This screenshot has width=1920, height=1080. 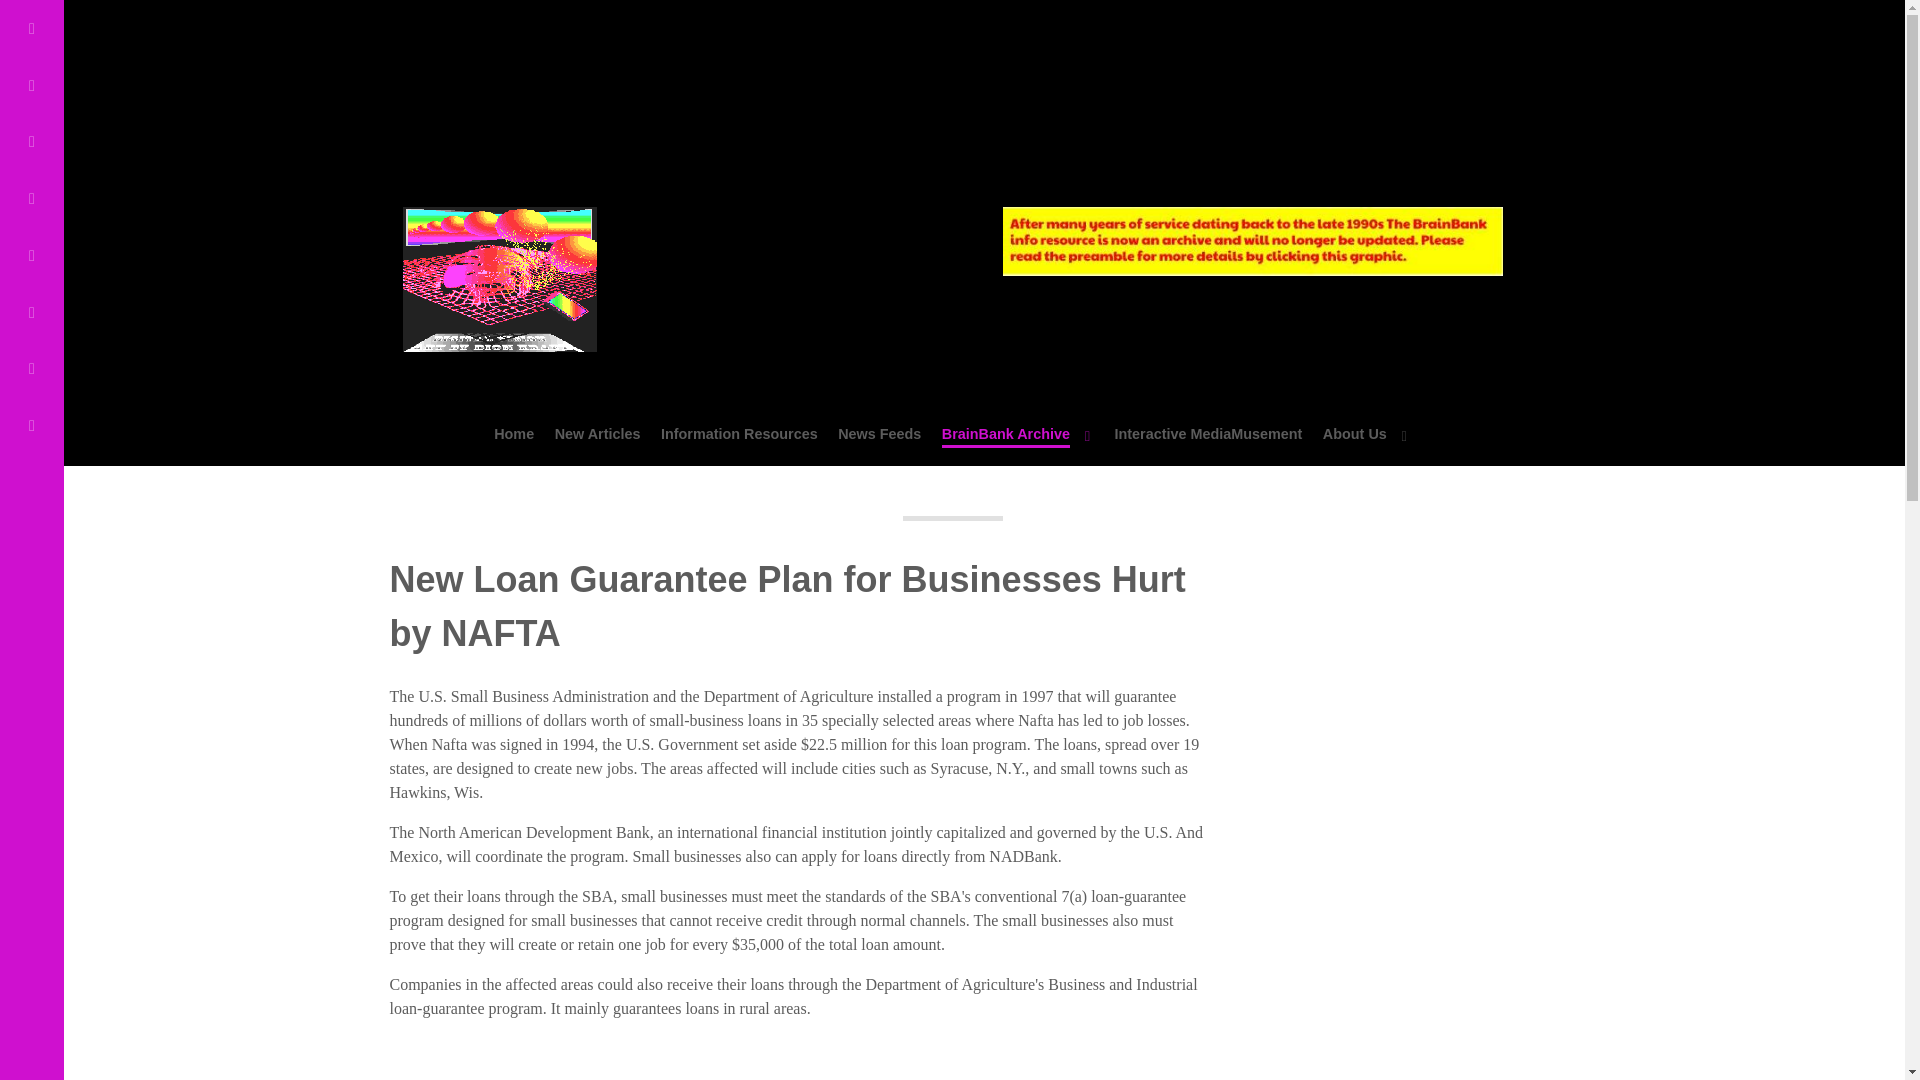 I want to click on News Feeds, so click(x=879, y=434).